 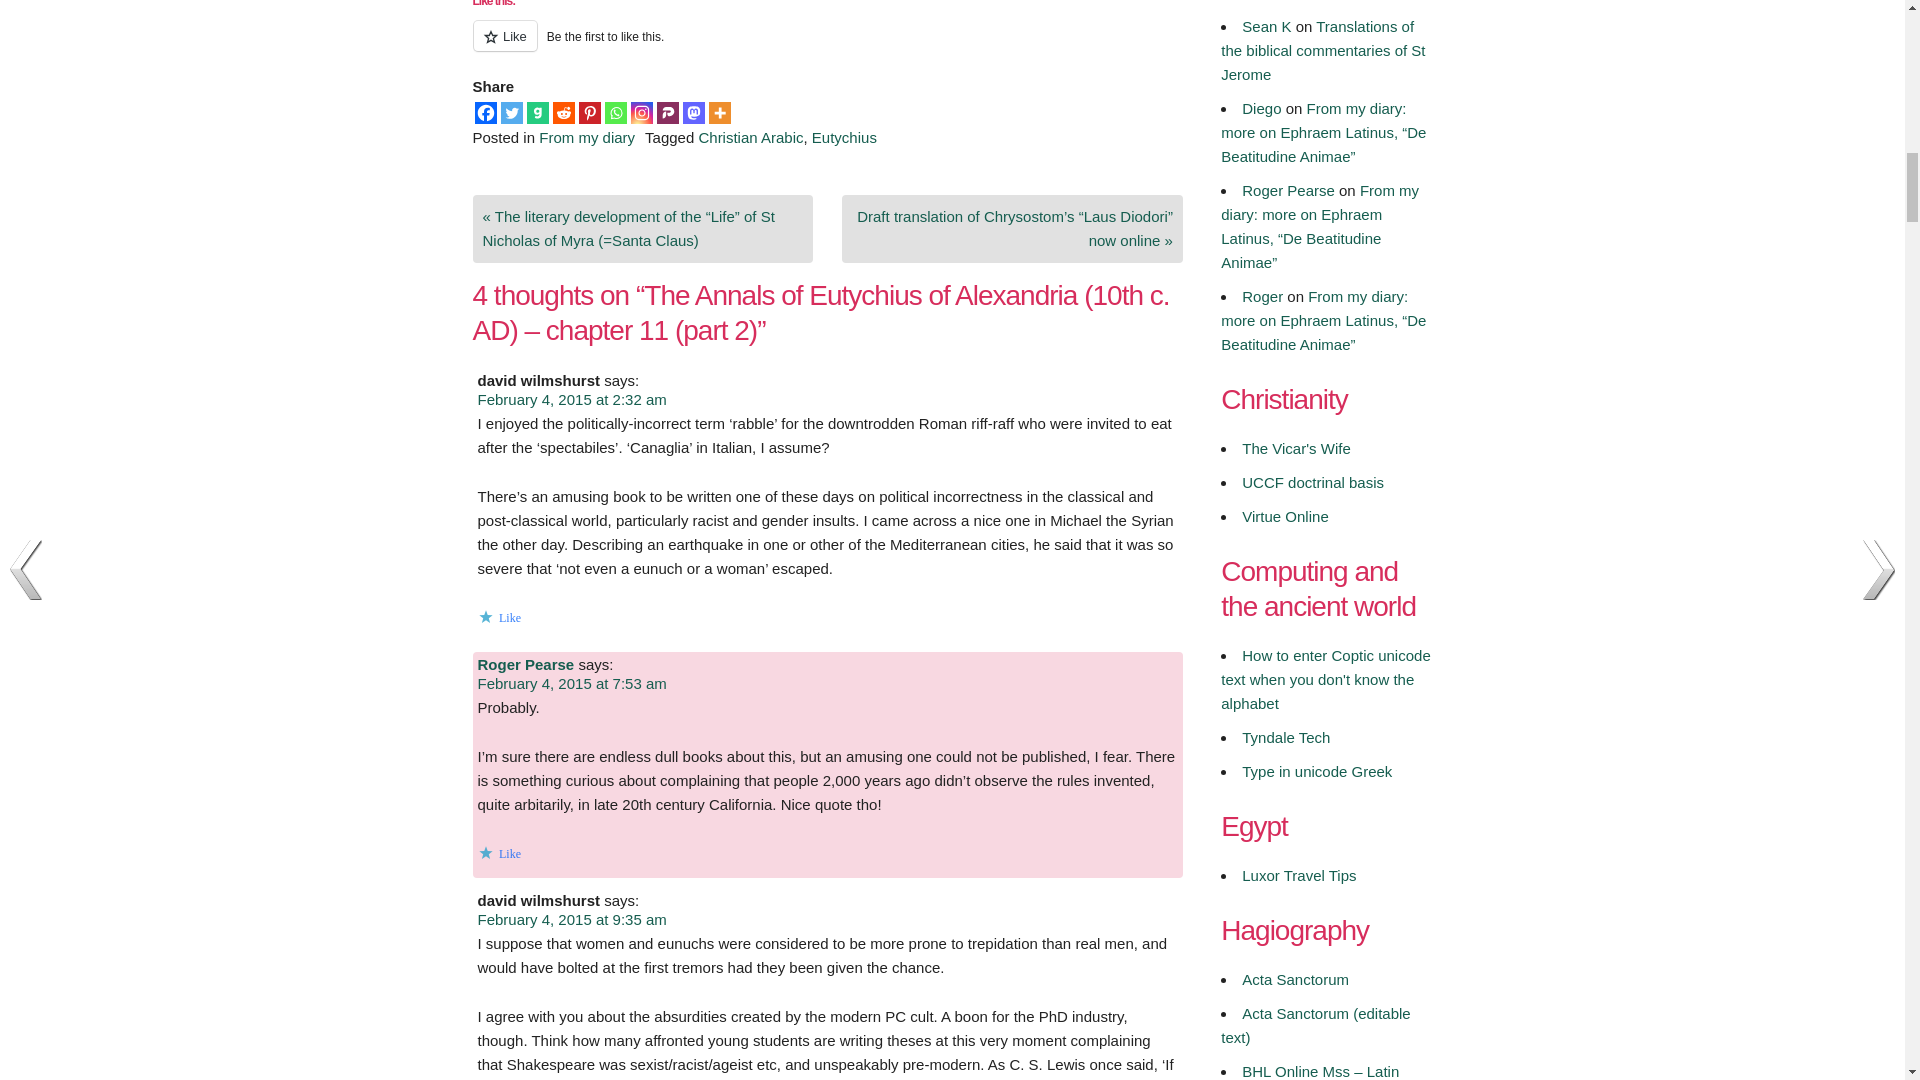 I want to click on Instagram, so click(x=640, y=112).